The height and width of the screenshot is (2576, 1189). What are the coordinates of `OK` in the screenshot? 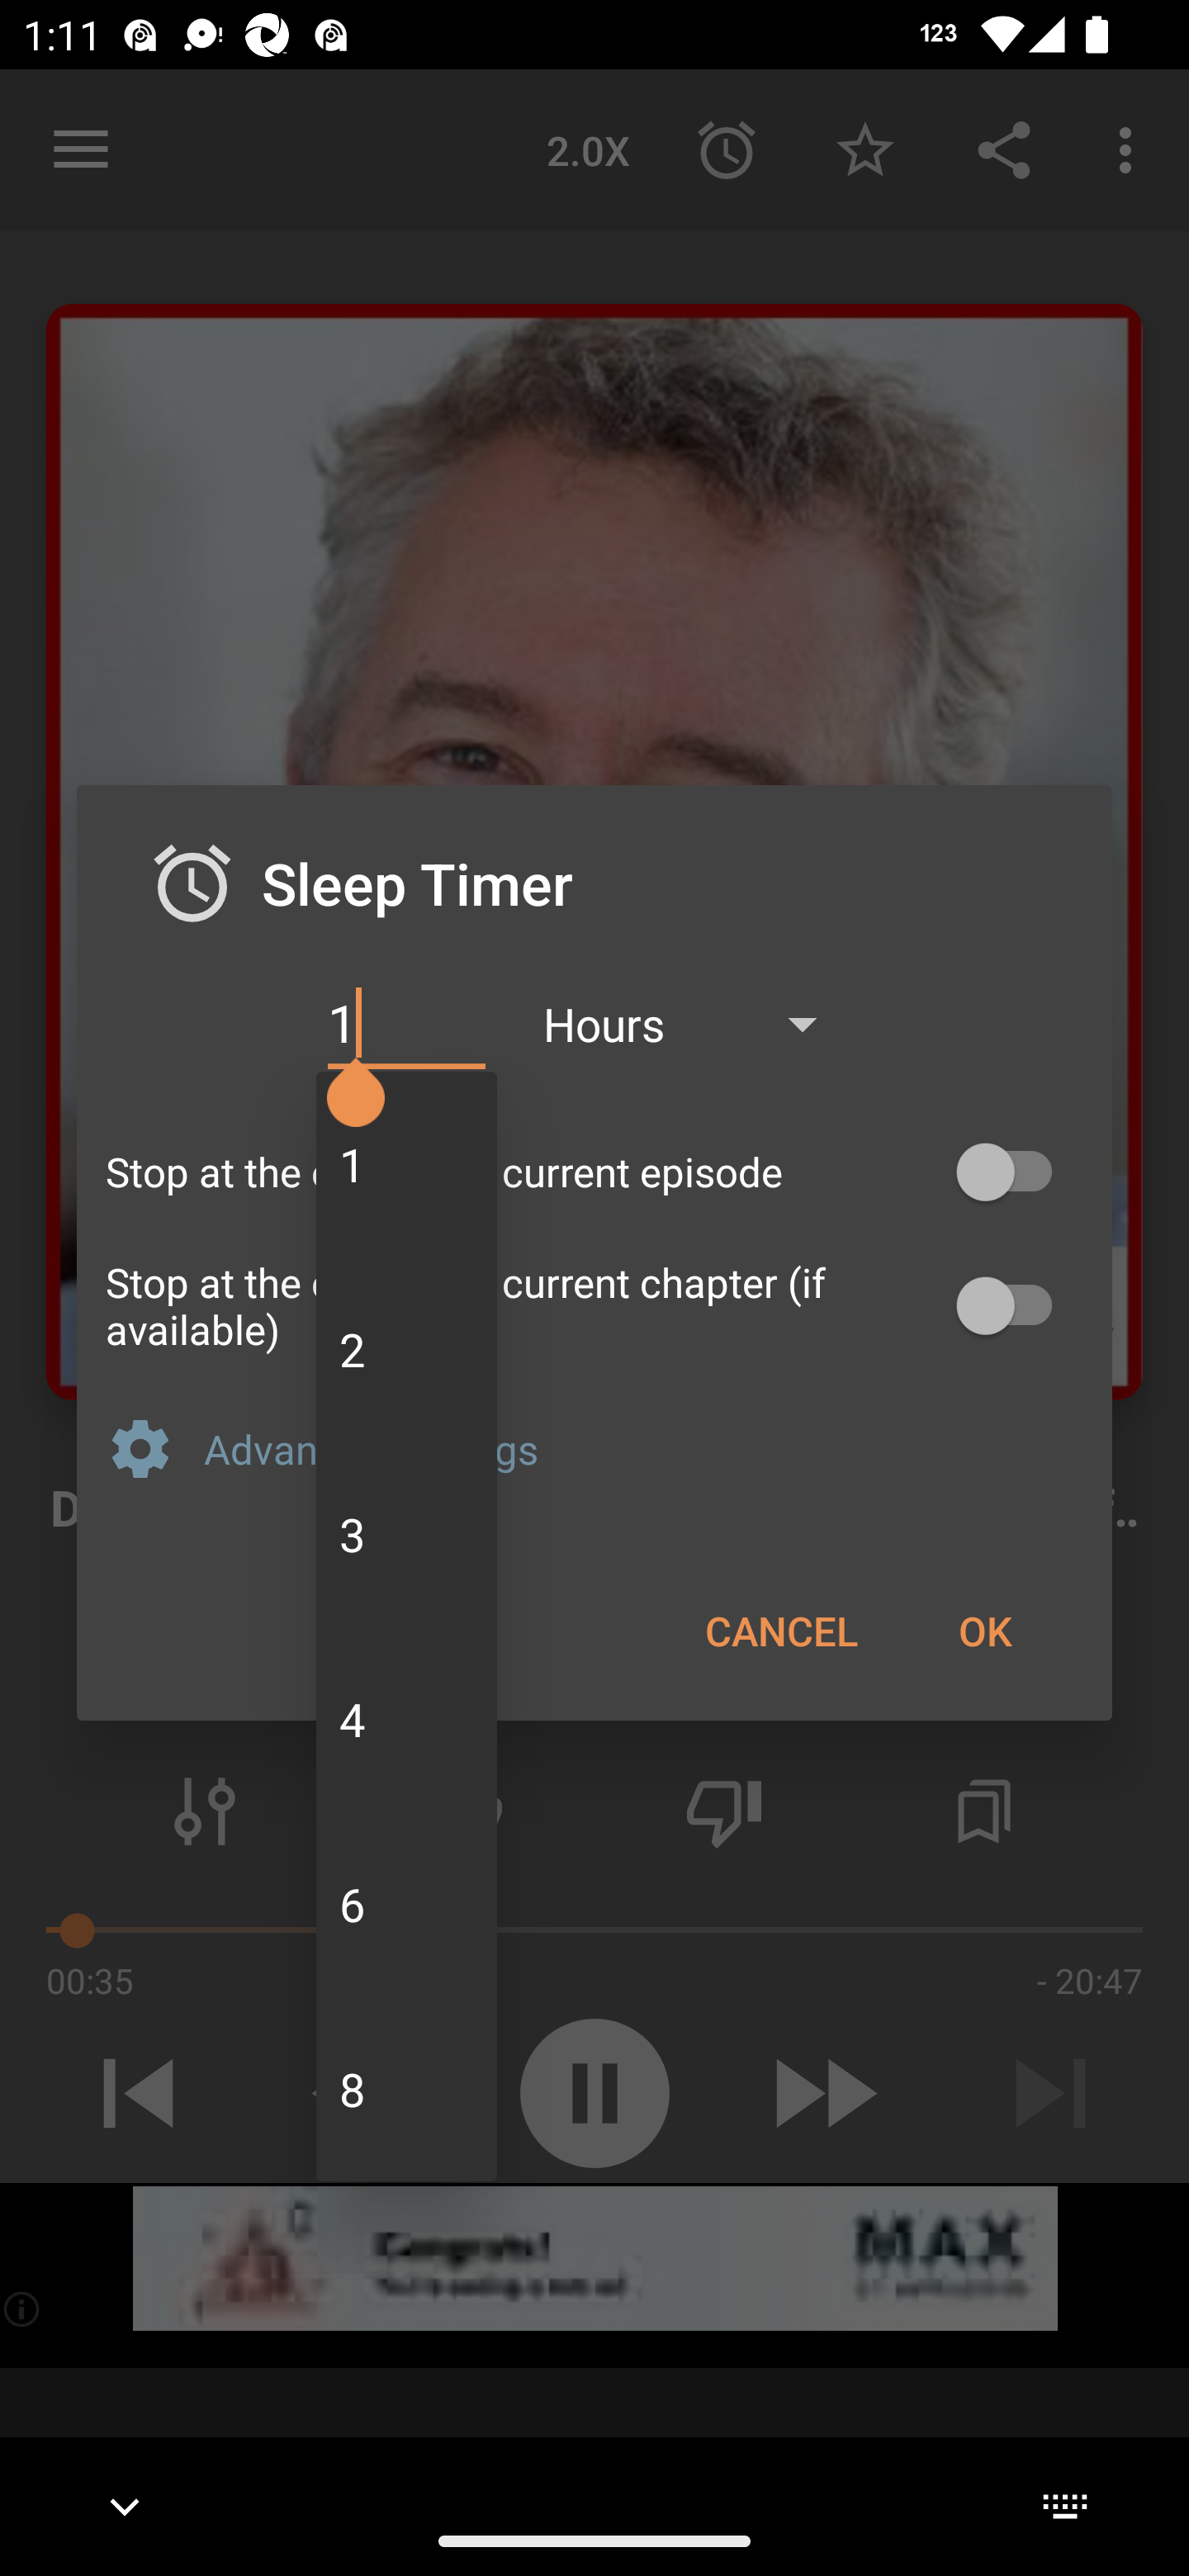 It's located at (984, 1630).